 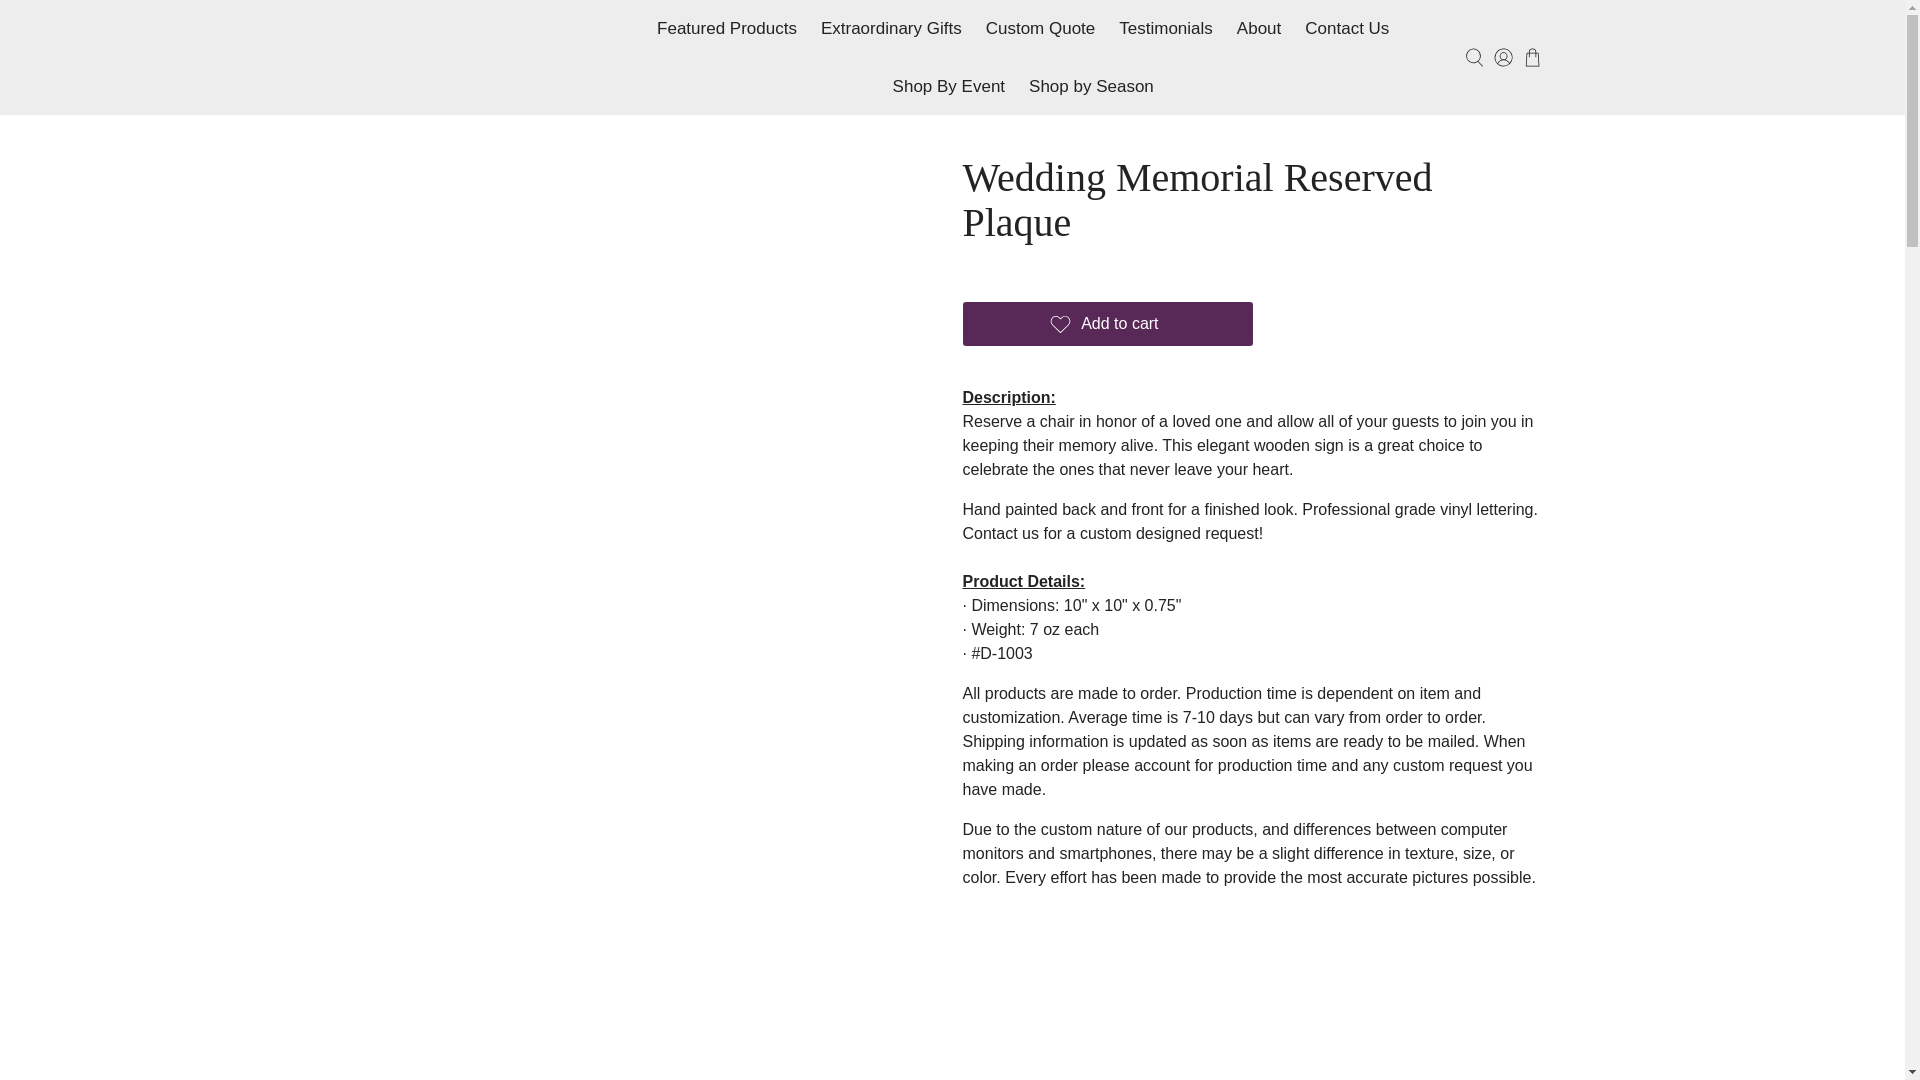 I want to click on Contact Us, so click(x=1346, y=29).